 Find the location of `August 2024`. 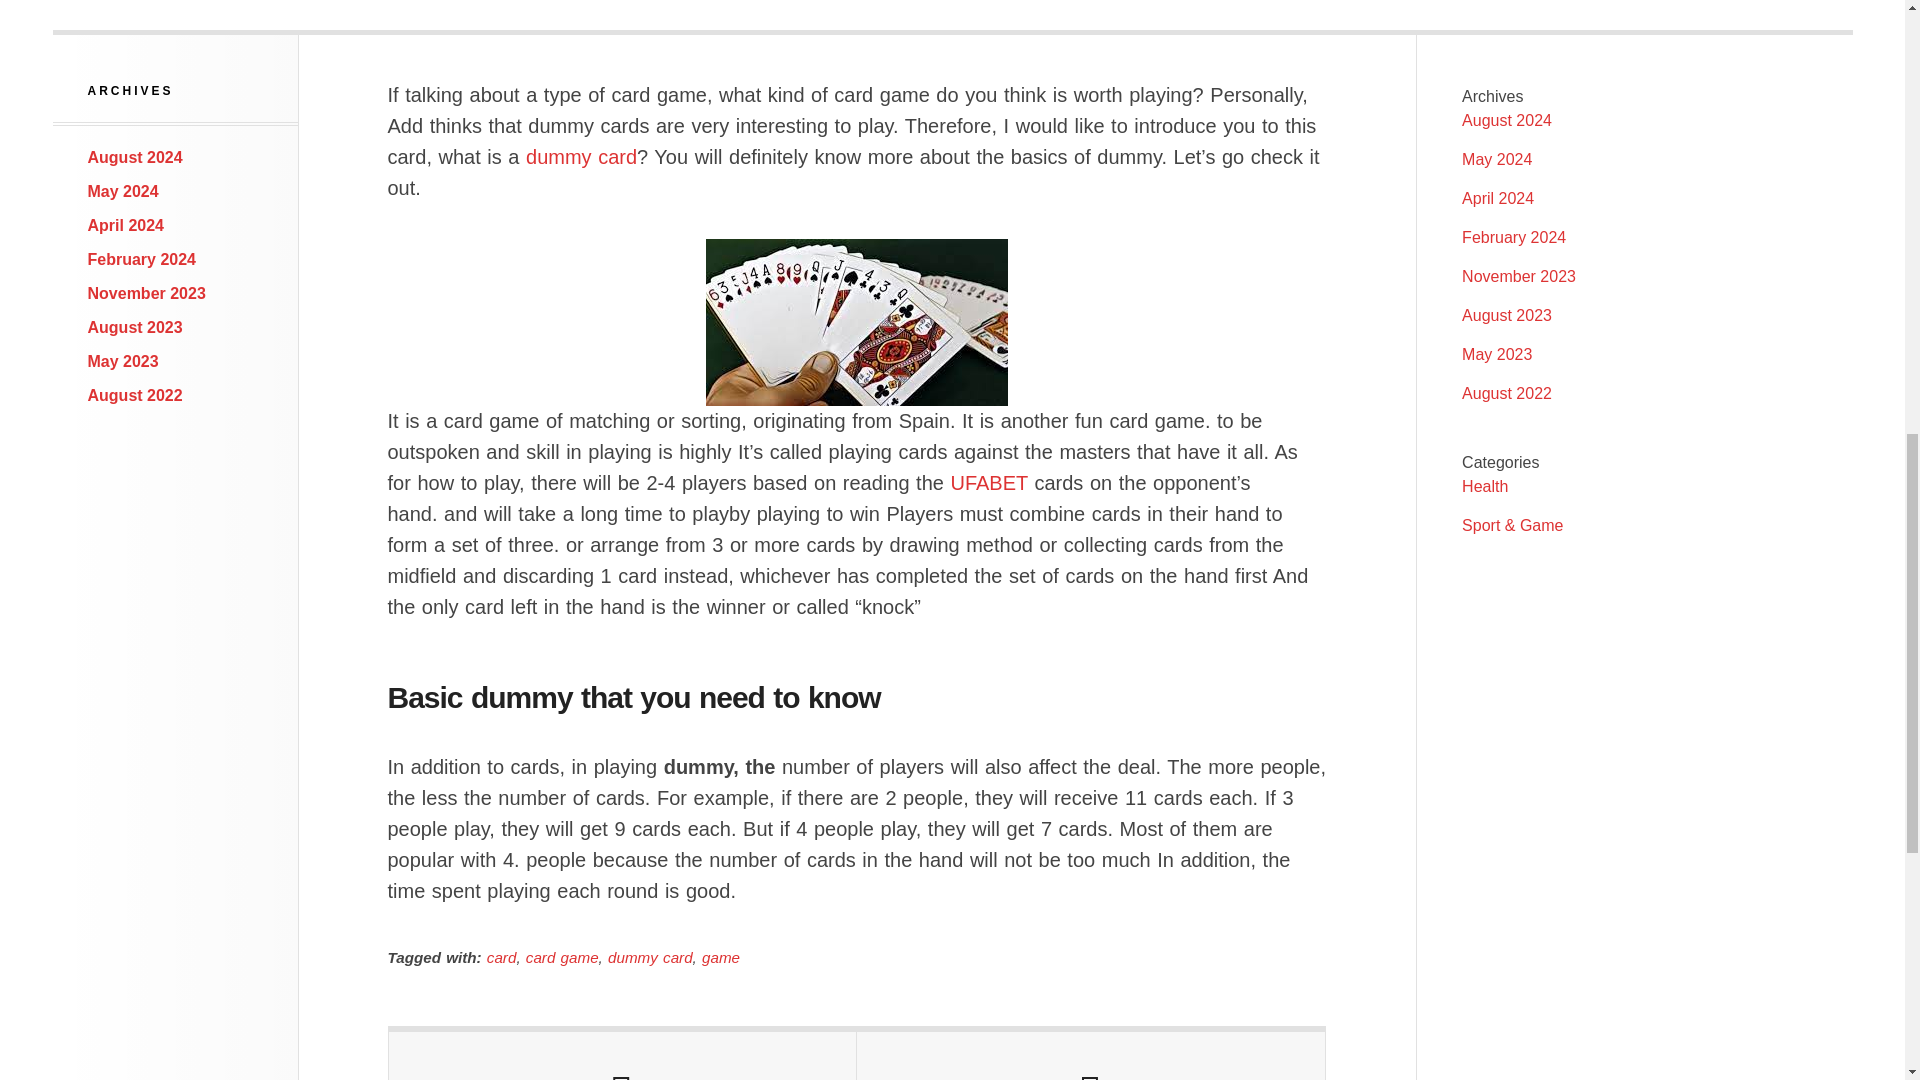

August 2024 is located at coordinates (1506, 120).